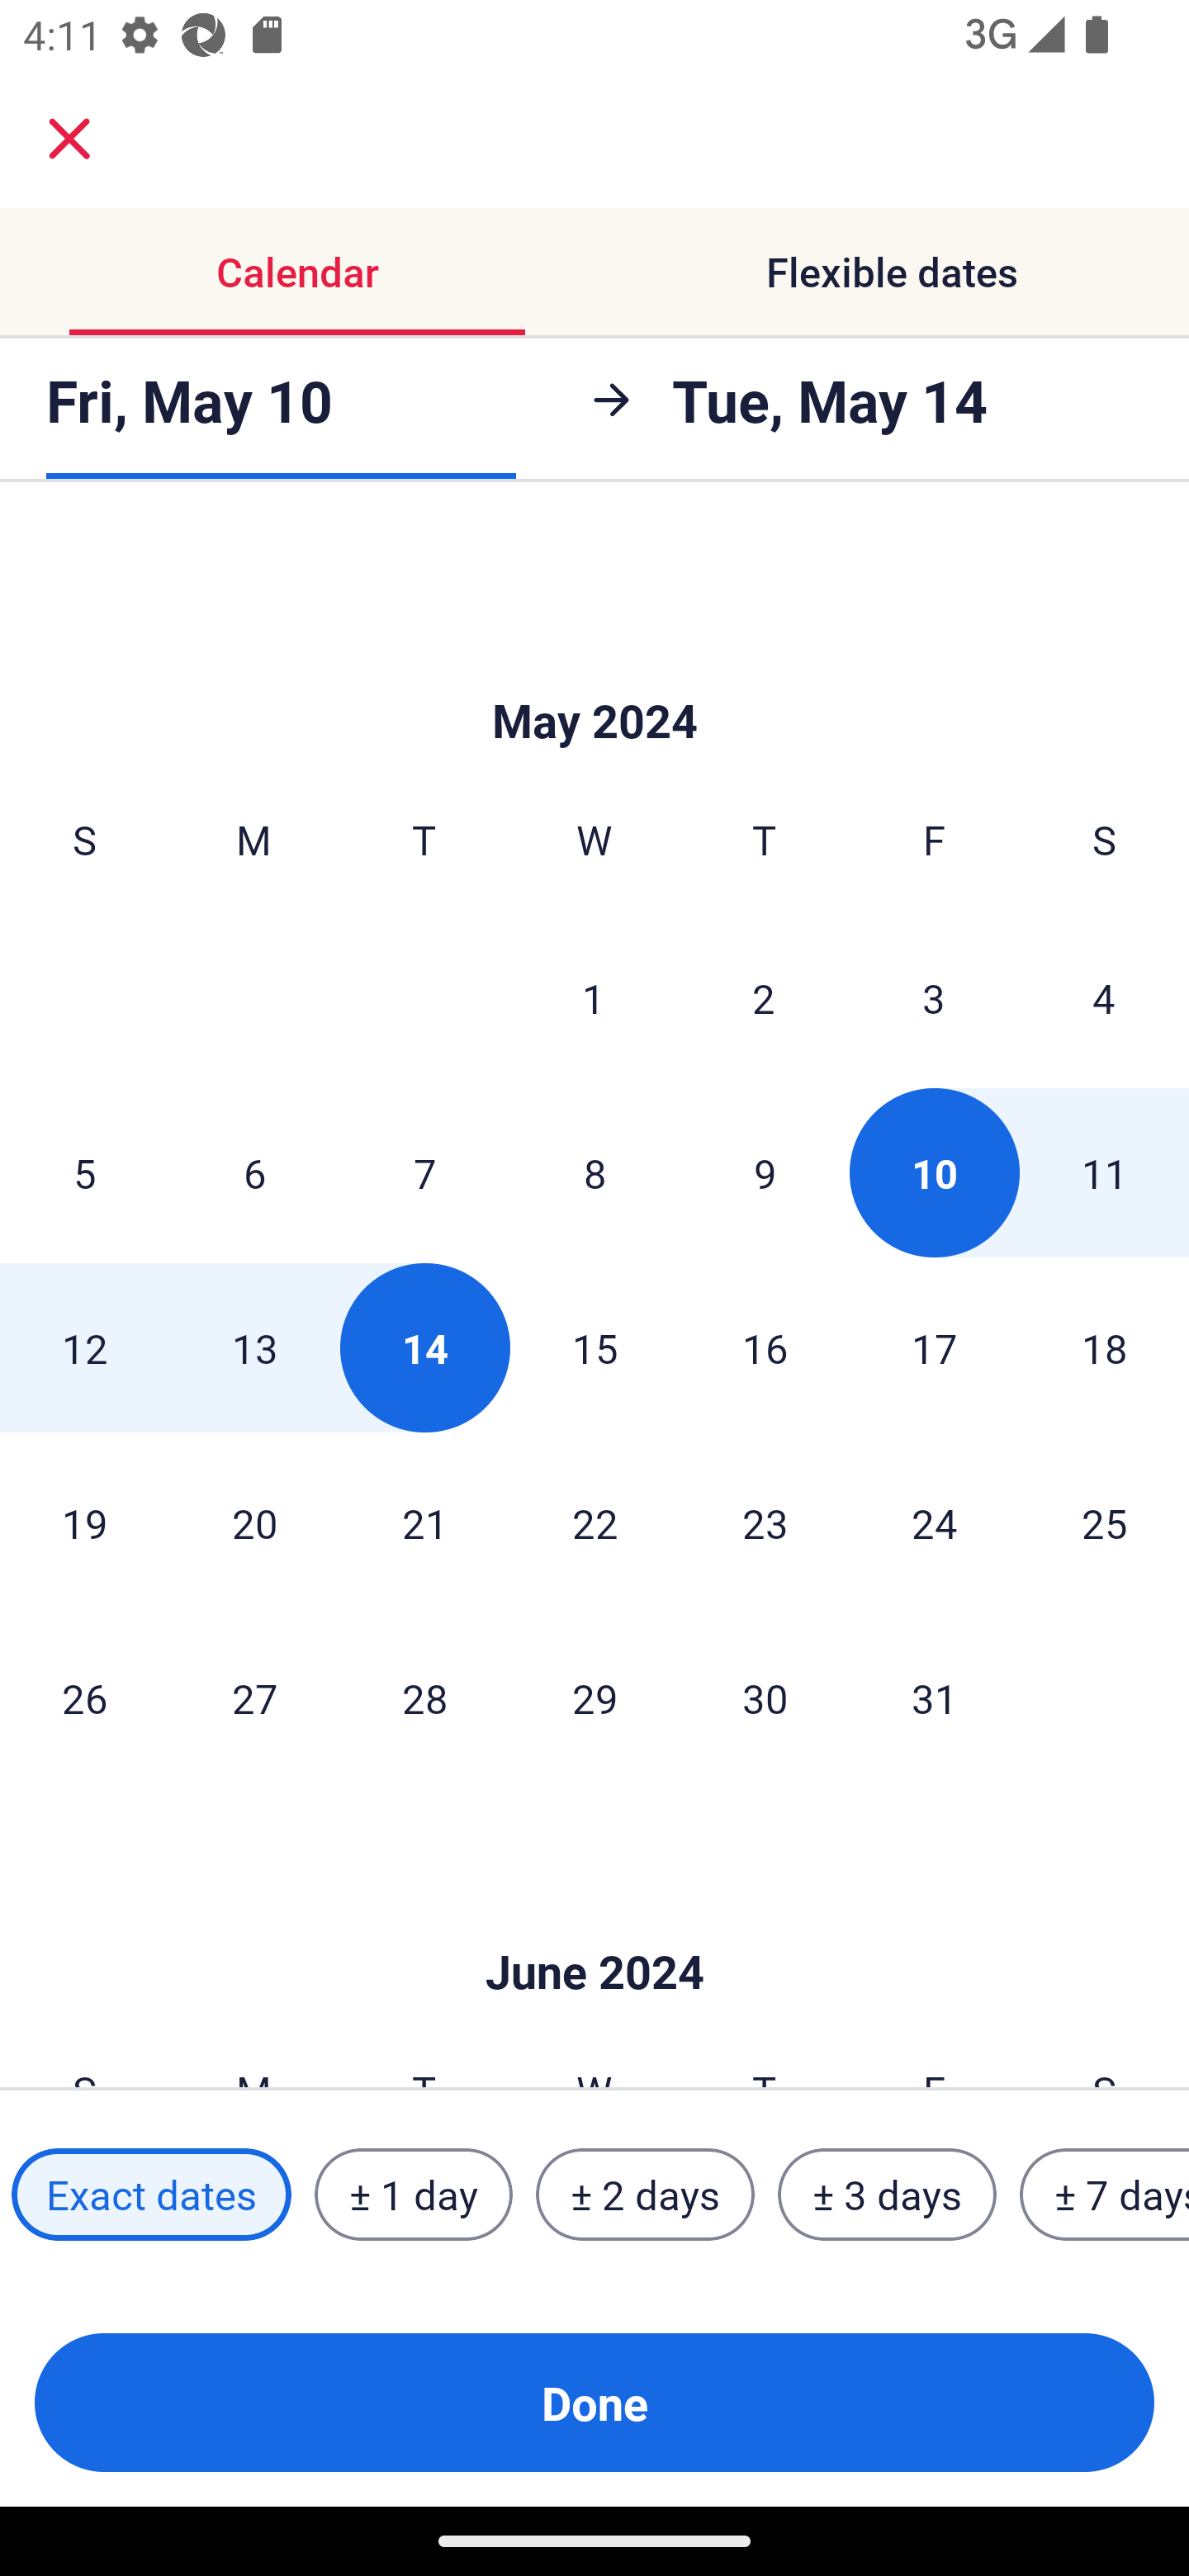 Image resolution: width=1189 pixels, height=2576 pixels. What do you see at coordinates (765, 1347) in the screenshot?
I see `16 Thursday, May 16, 2024` at bounding box center [765, 1347].